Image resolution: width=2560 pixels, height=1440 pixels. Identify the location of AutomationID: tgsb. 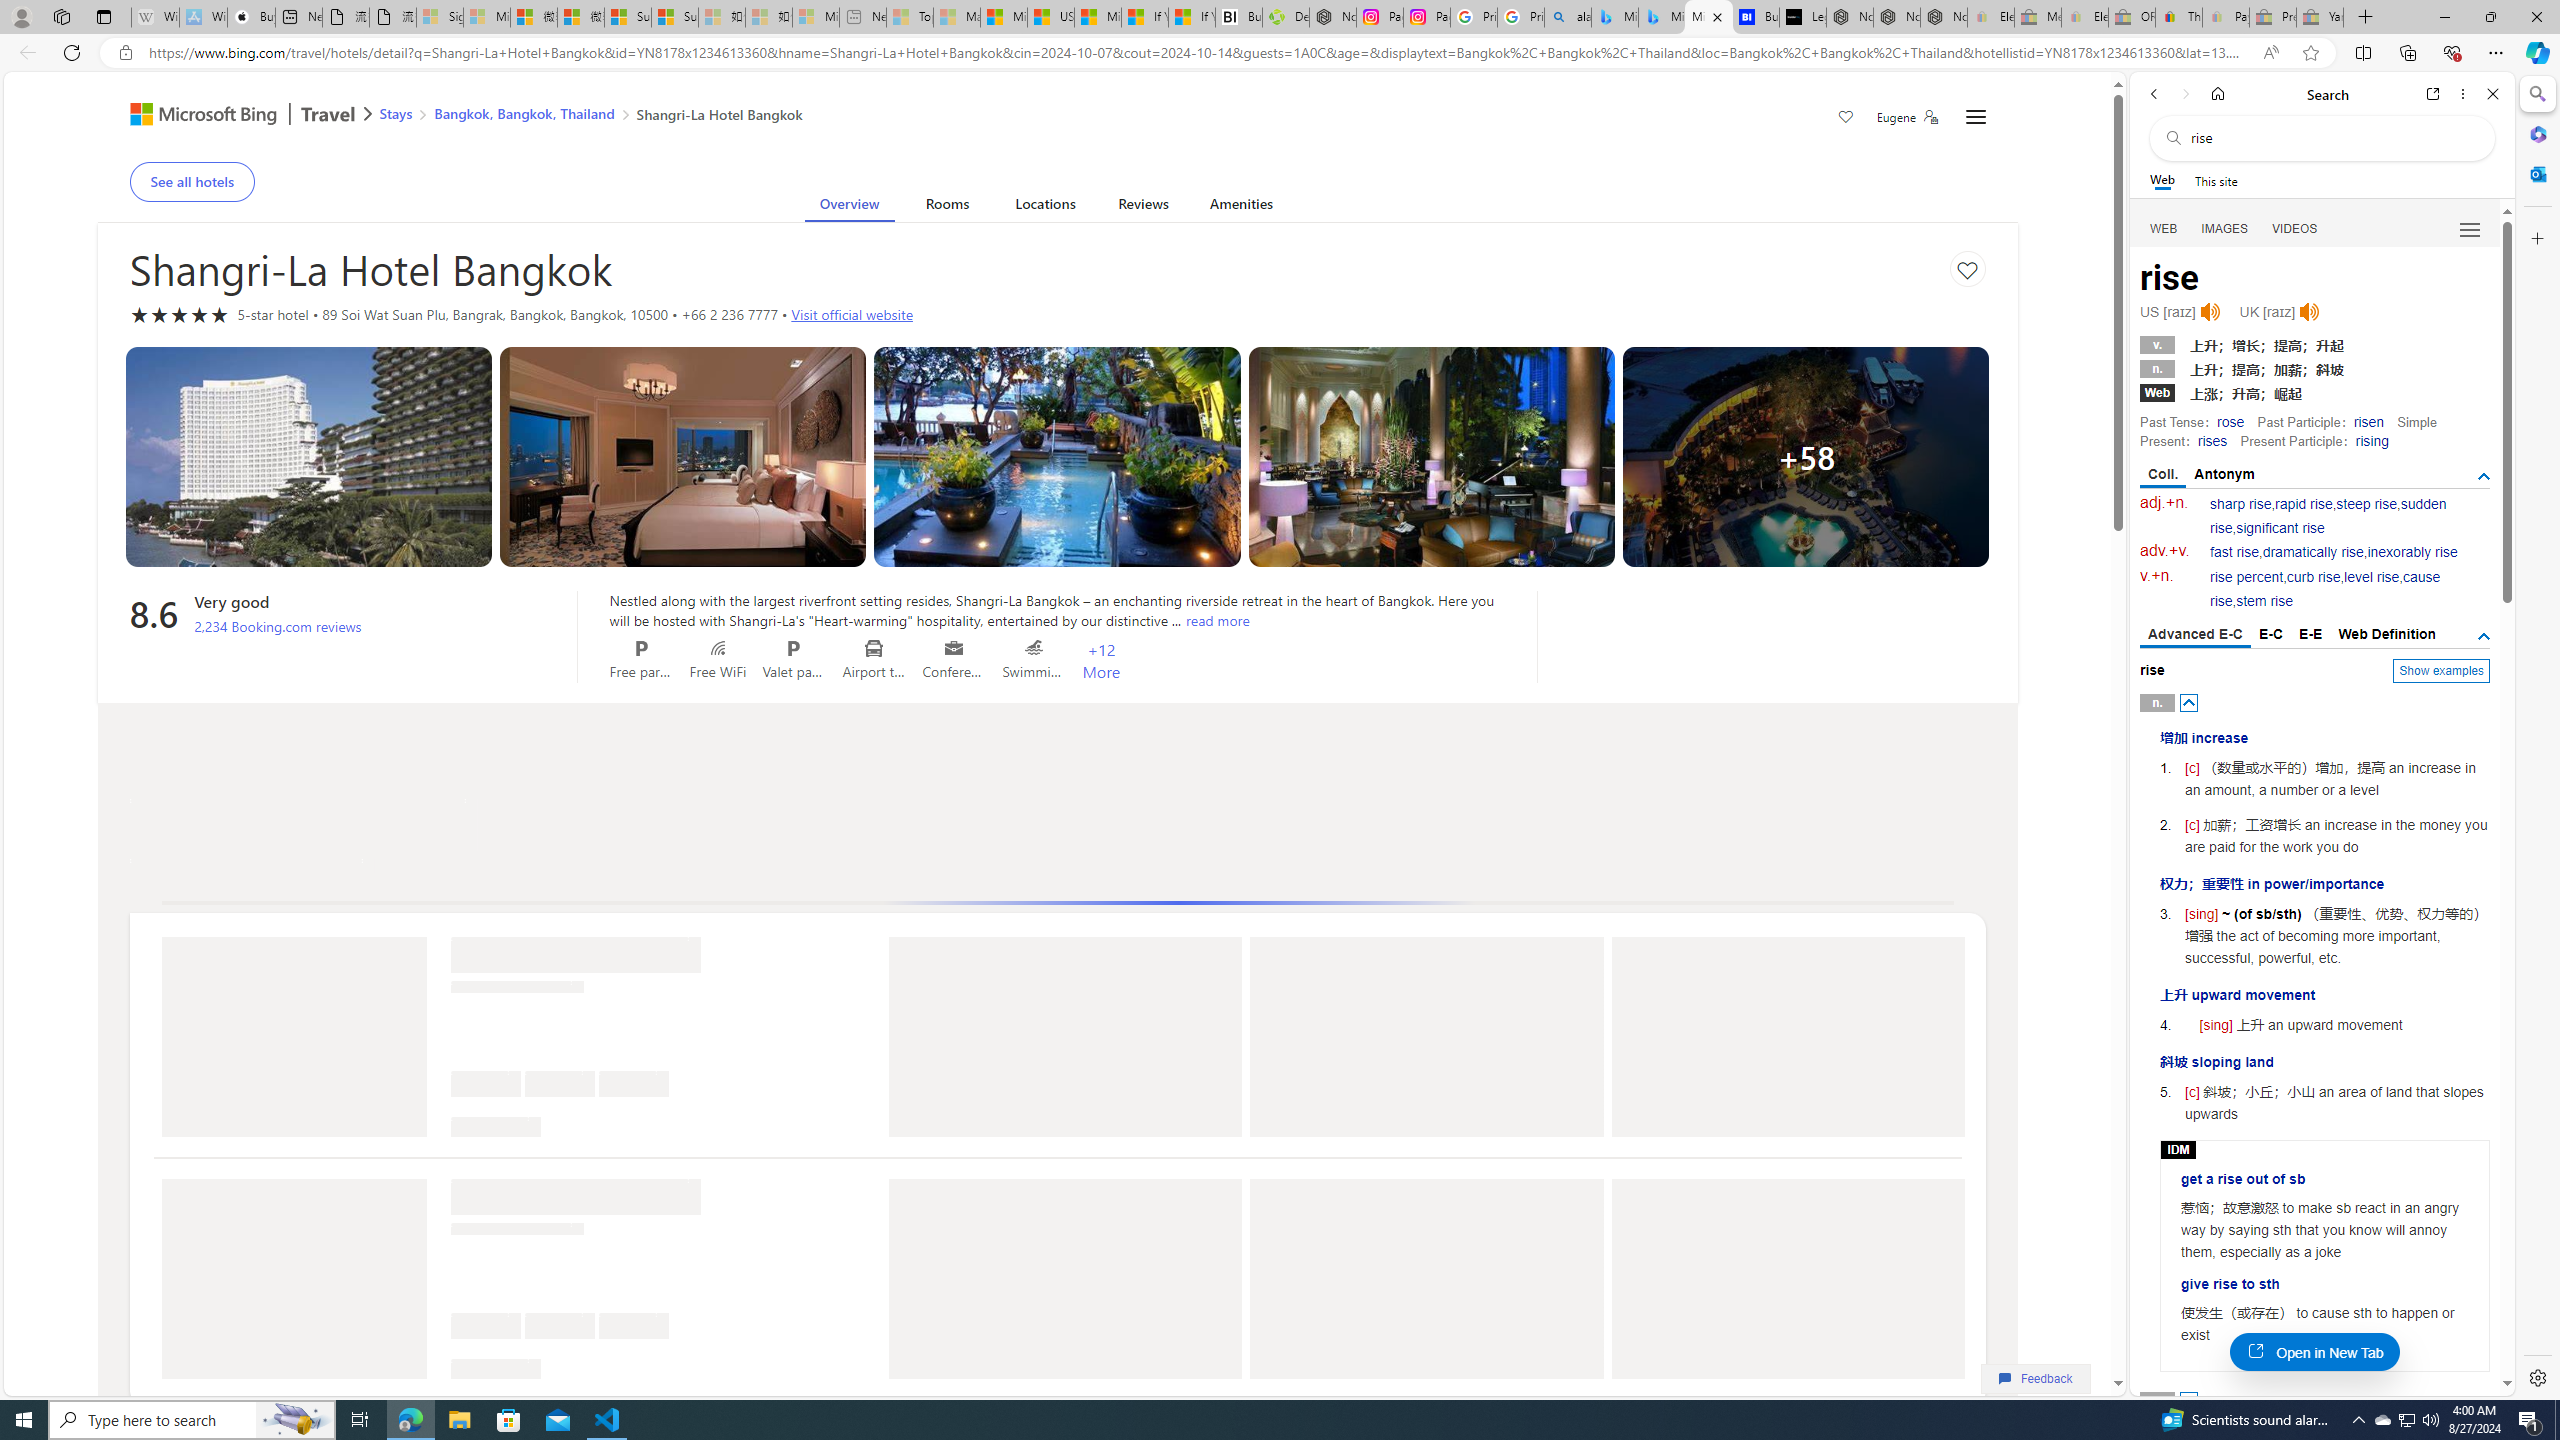
(2484, 476).